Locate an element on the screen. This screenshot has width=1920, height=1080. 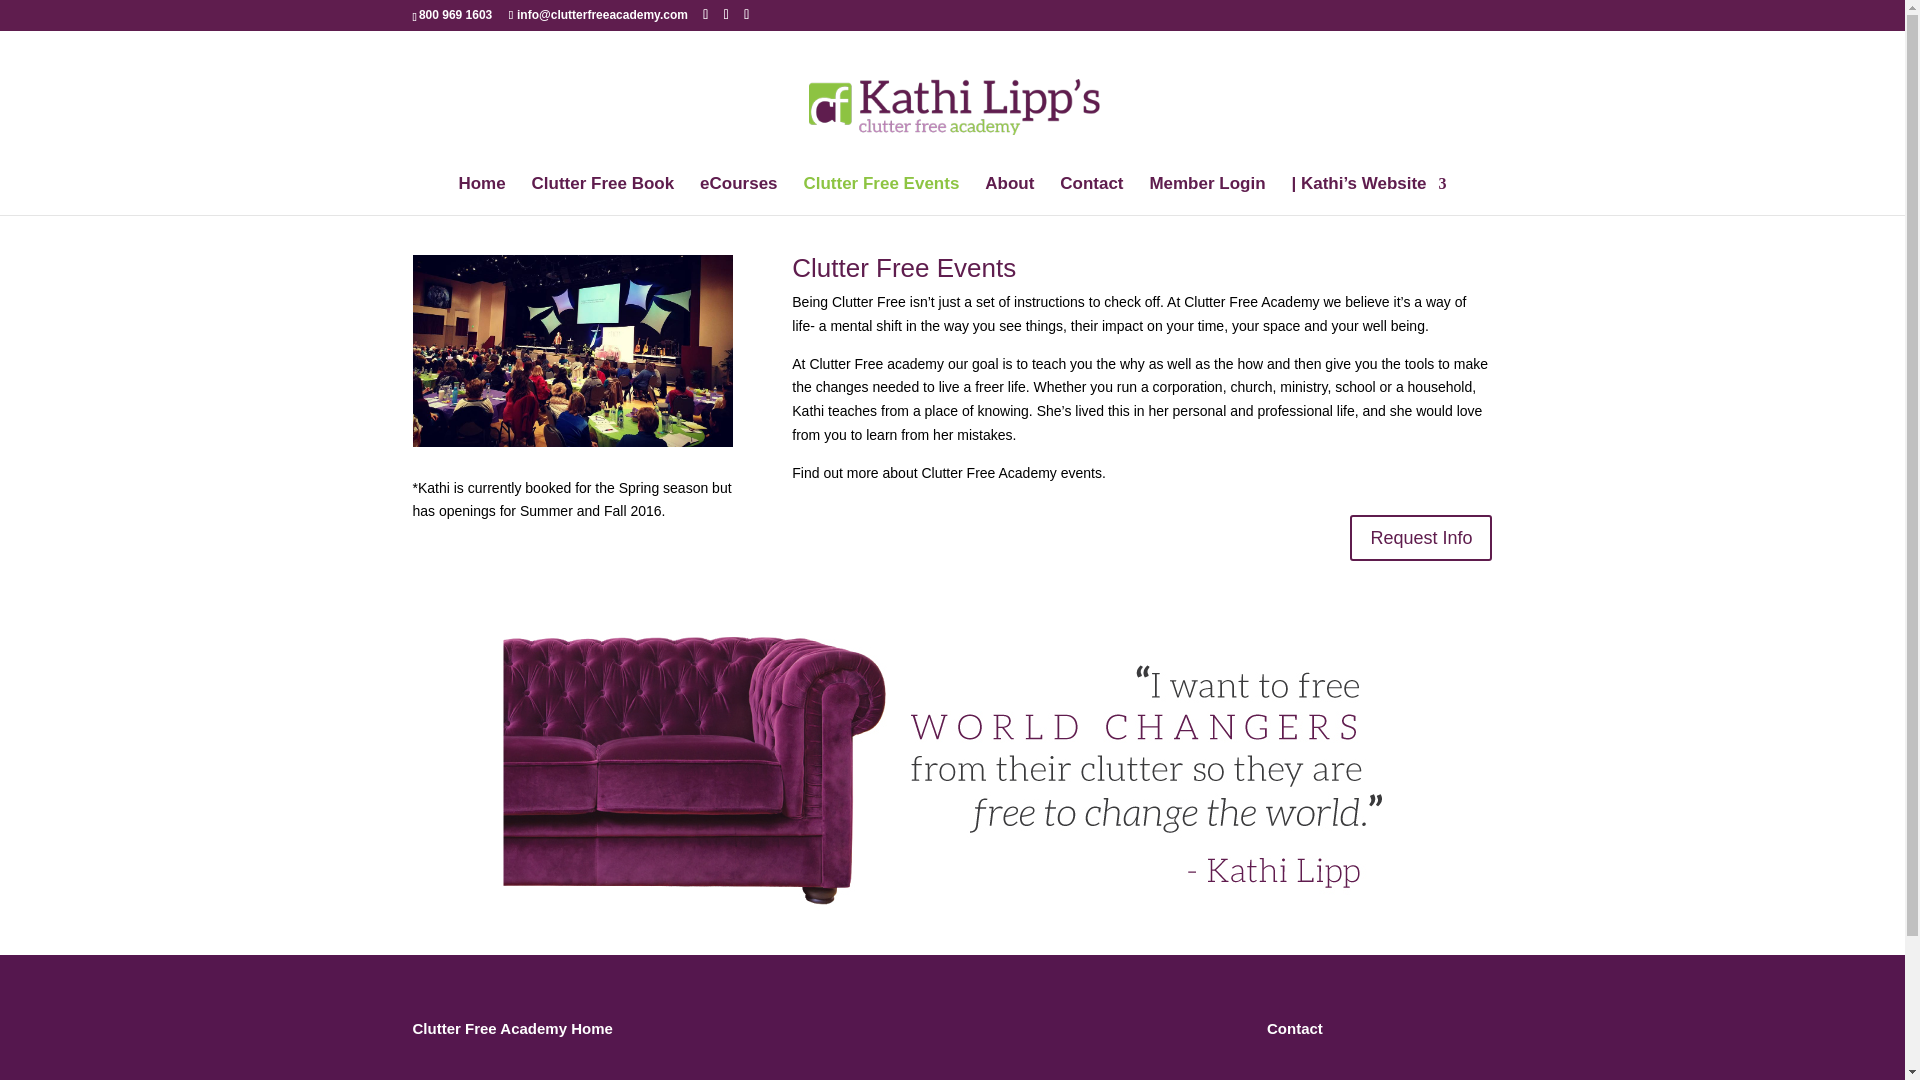
About is located at coordinates (1009, 196).